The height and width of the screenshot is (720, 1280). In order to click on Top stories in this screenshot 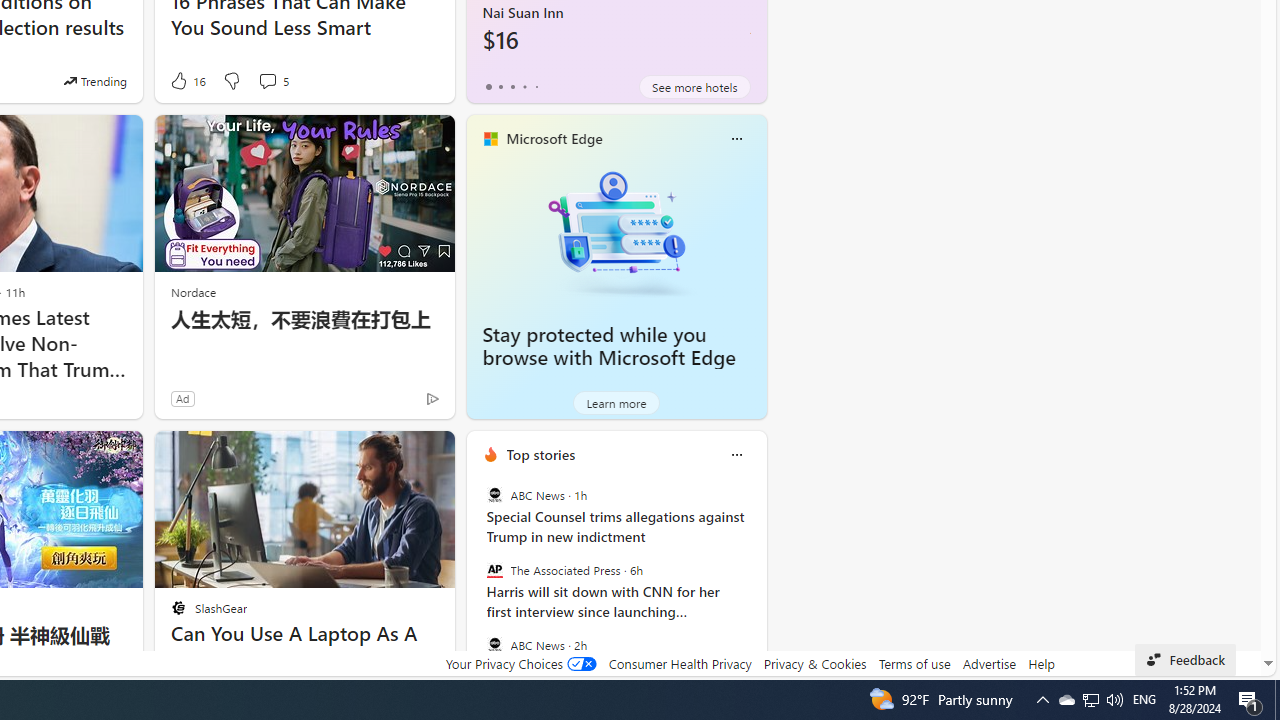, I will do `click(540, 454)`.